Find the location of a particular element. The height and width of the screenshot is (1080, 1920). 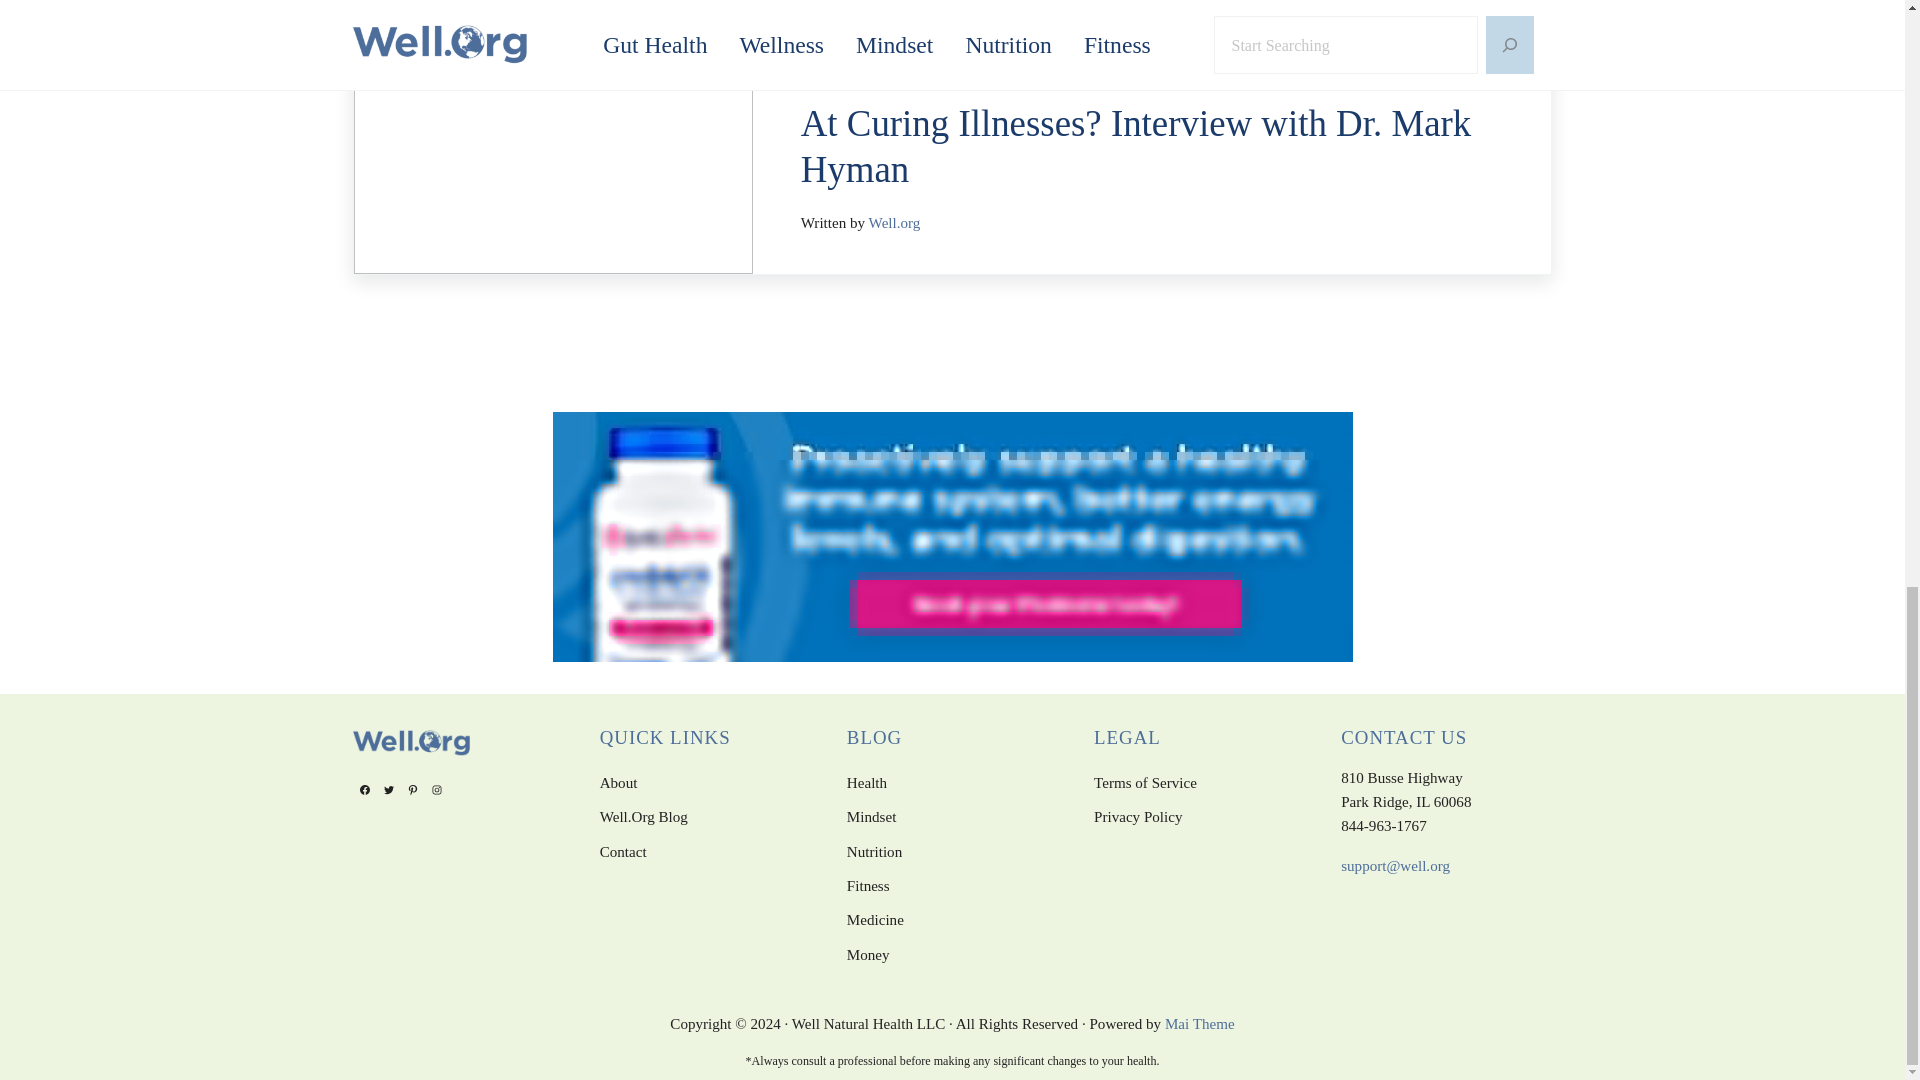

Contact is located at coordinates (623, 852).